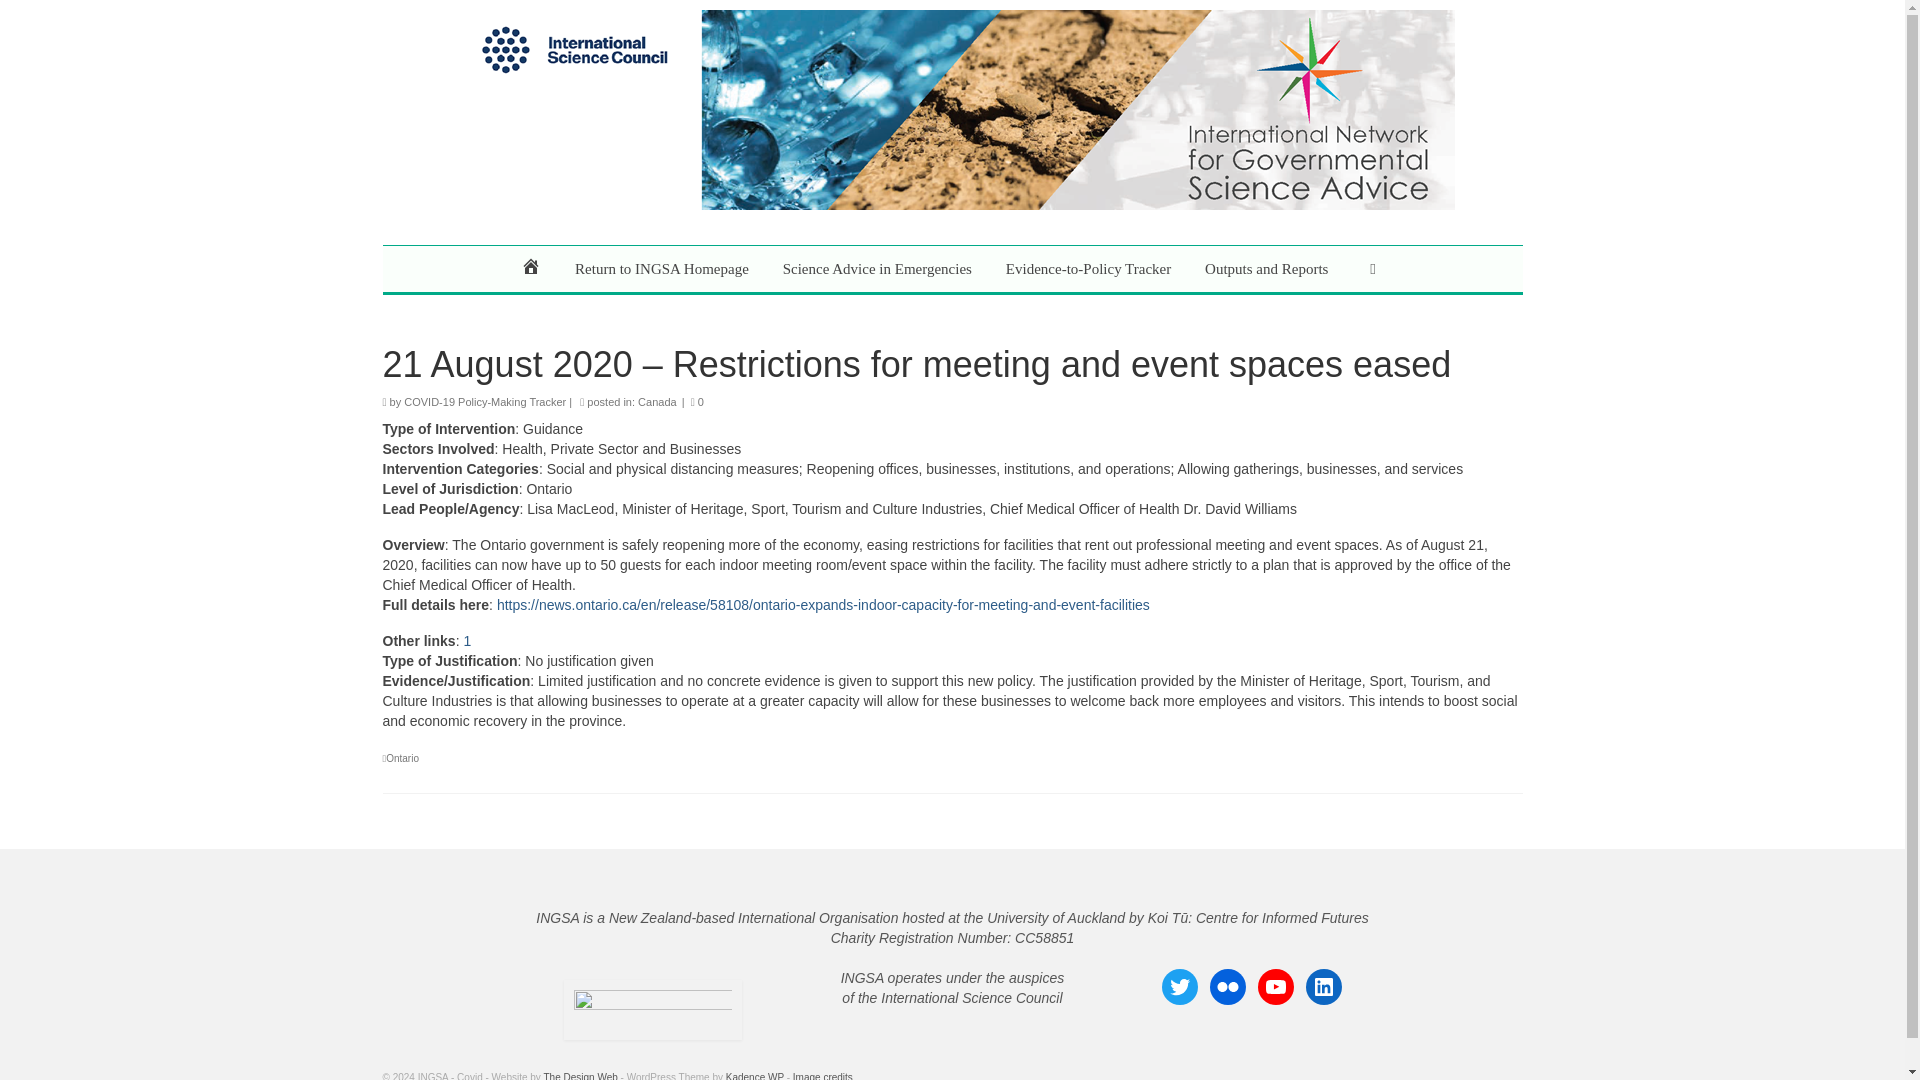 The width and height of the screenshot is (1920, 1080). I want to click on Image credits, so click(822, 1076).